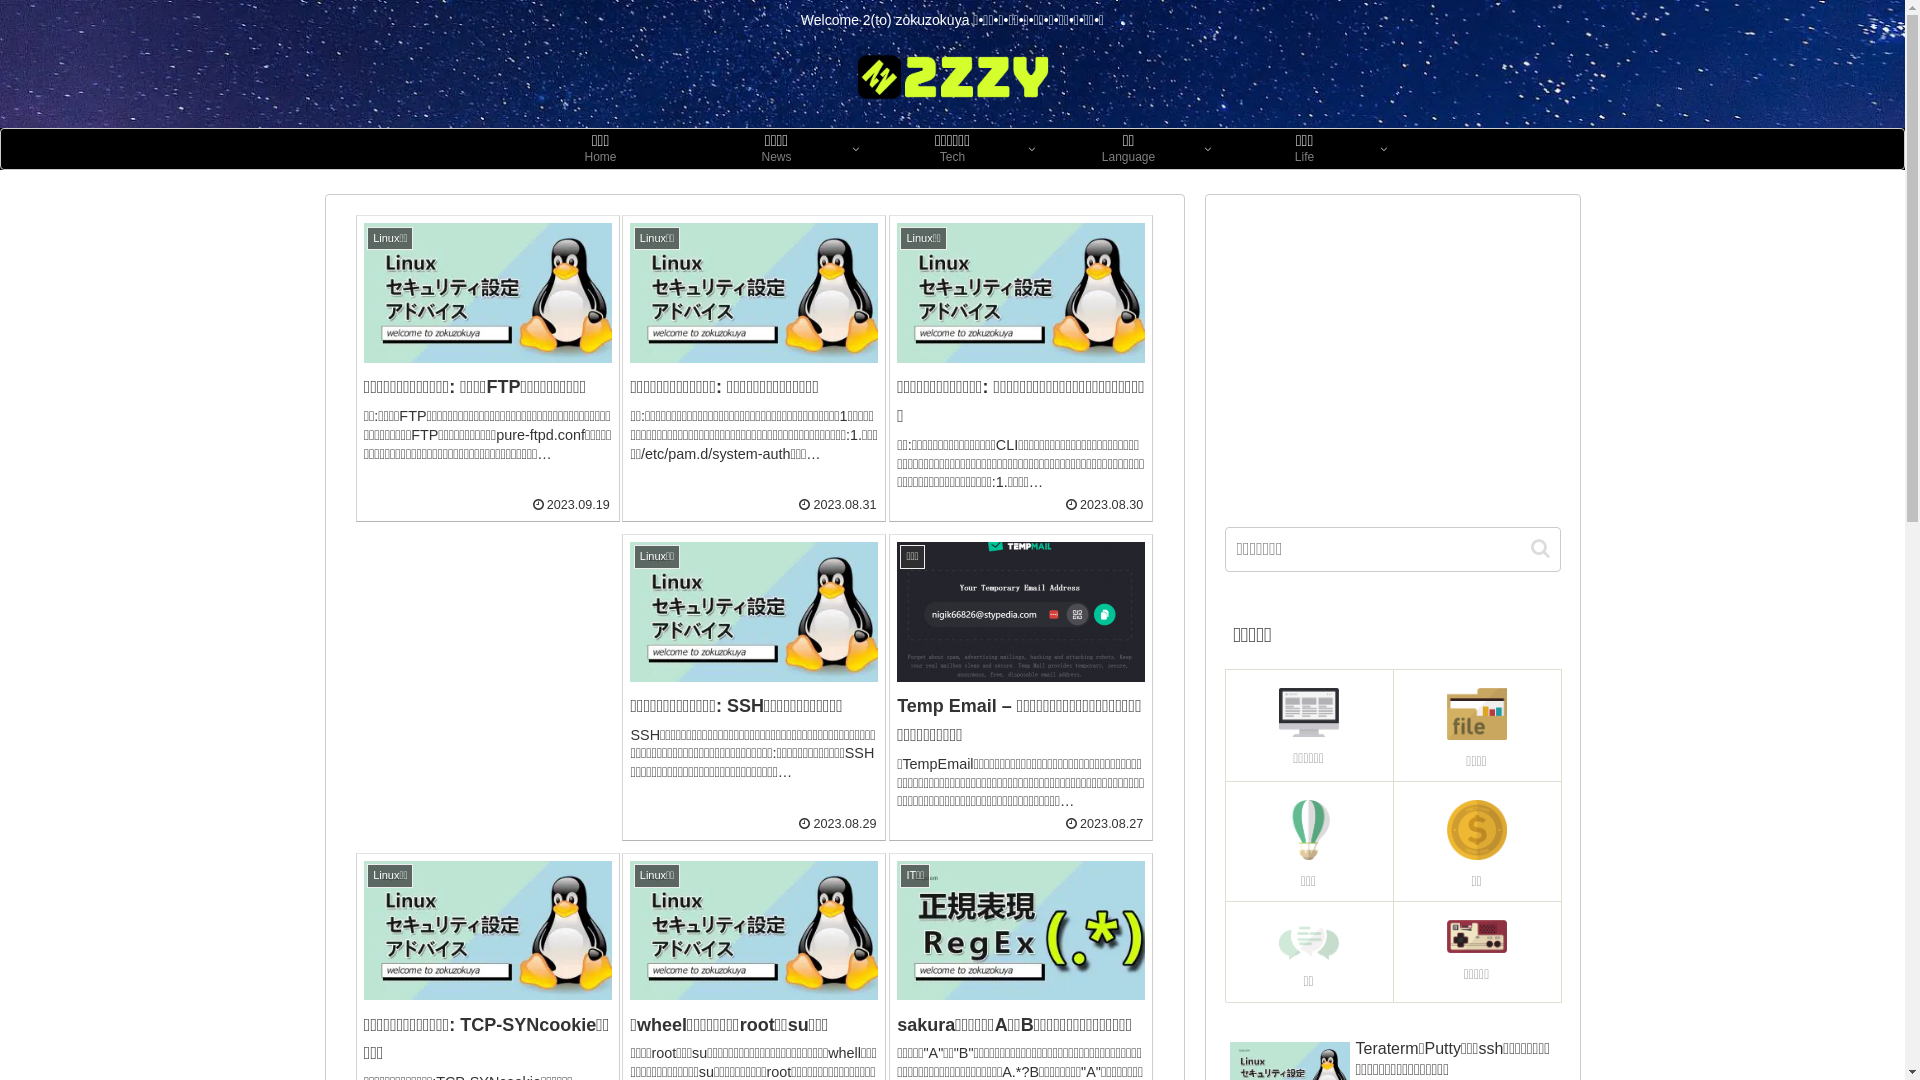 The image size is (1920, 1080). Describe the element at coordinates (488, 659) in the screenshot. I see `Advertisement` at that location.